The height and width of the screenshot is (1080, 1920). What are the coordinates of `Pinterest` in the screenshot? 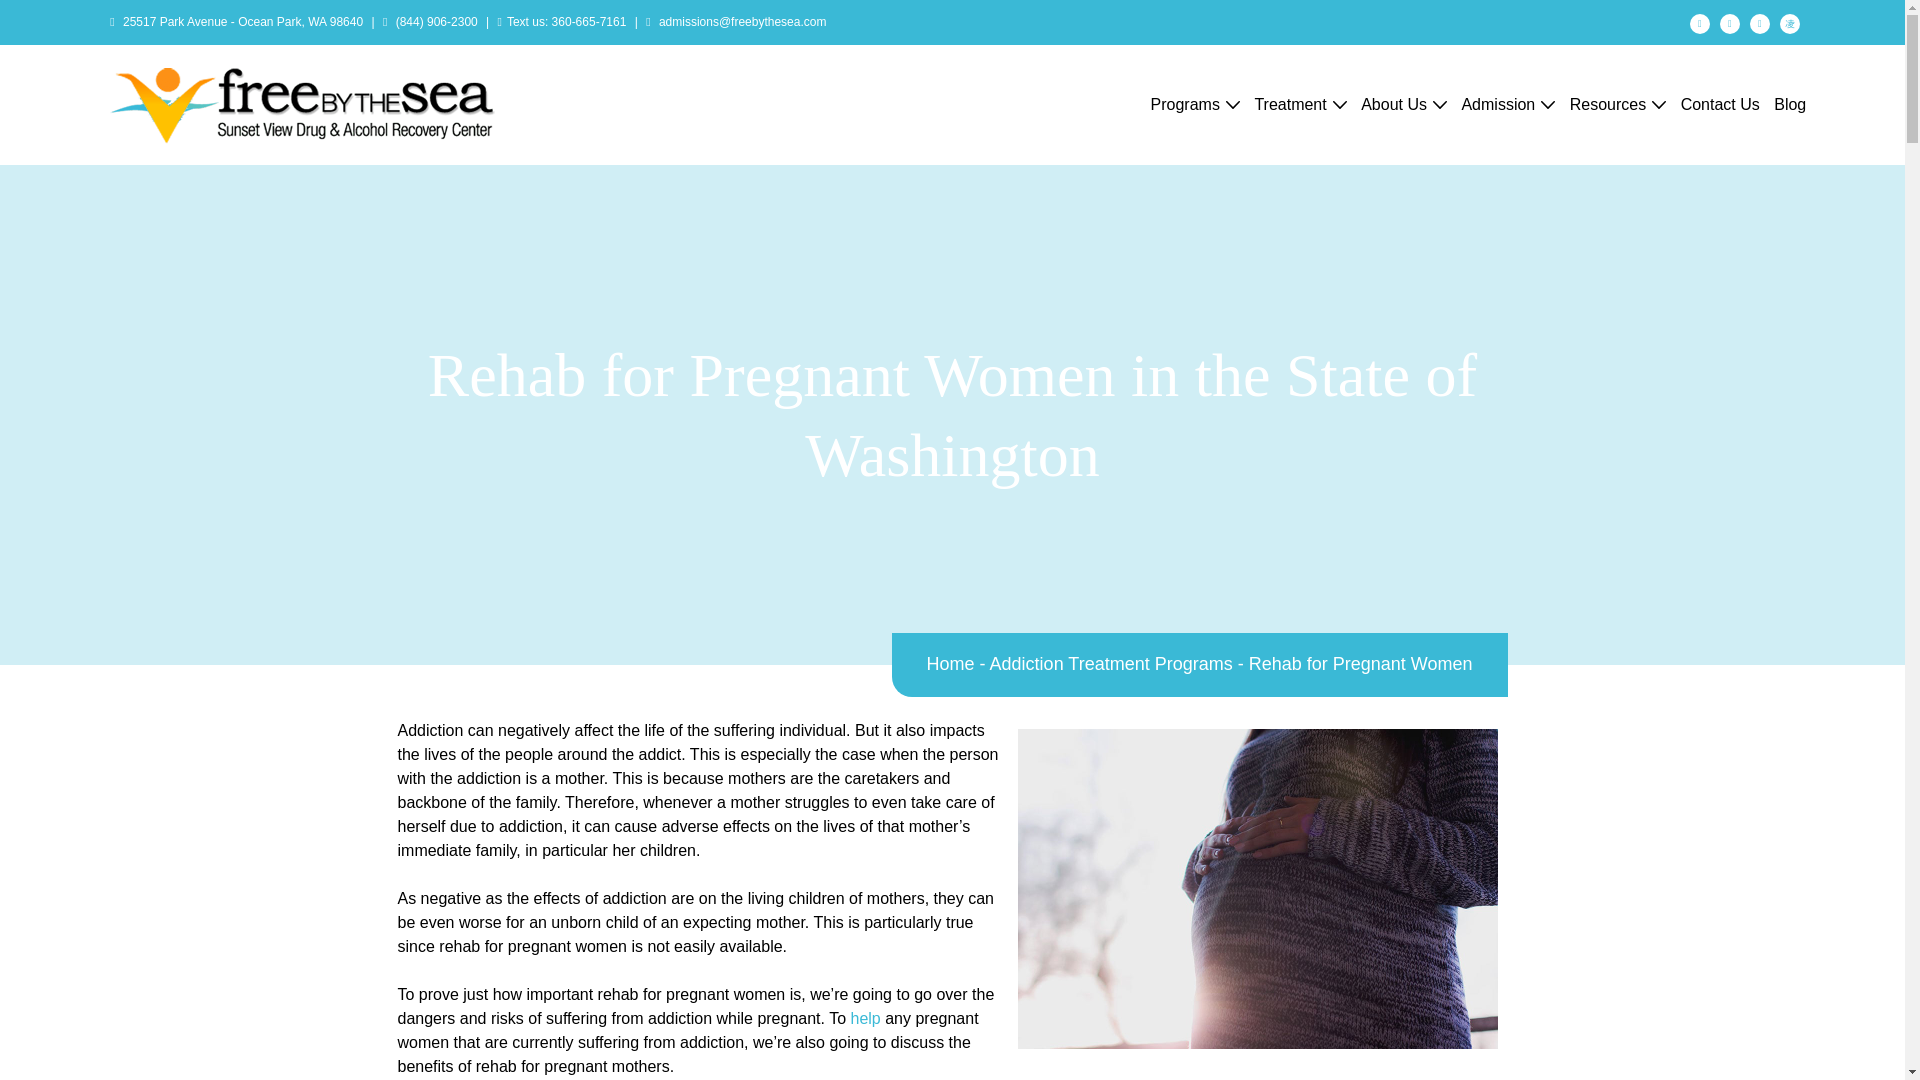 It's located at (1730, 21).